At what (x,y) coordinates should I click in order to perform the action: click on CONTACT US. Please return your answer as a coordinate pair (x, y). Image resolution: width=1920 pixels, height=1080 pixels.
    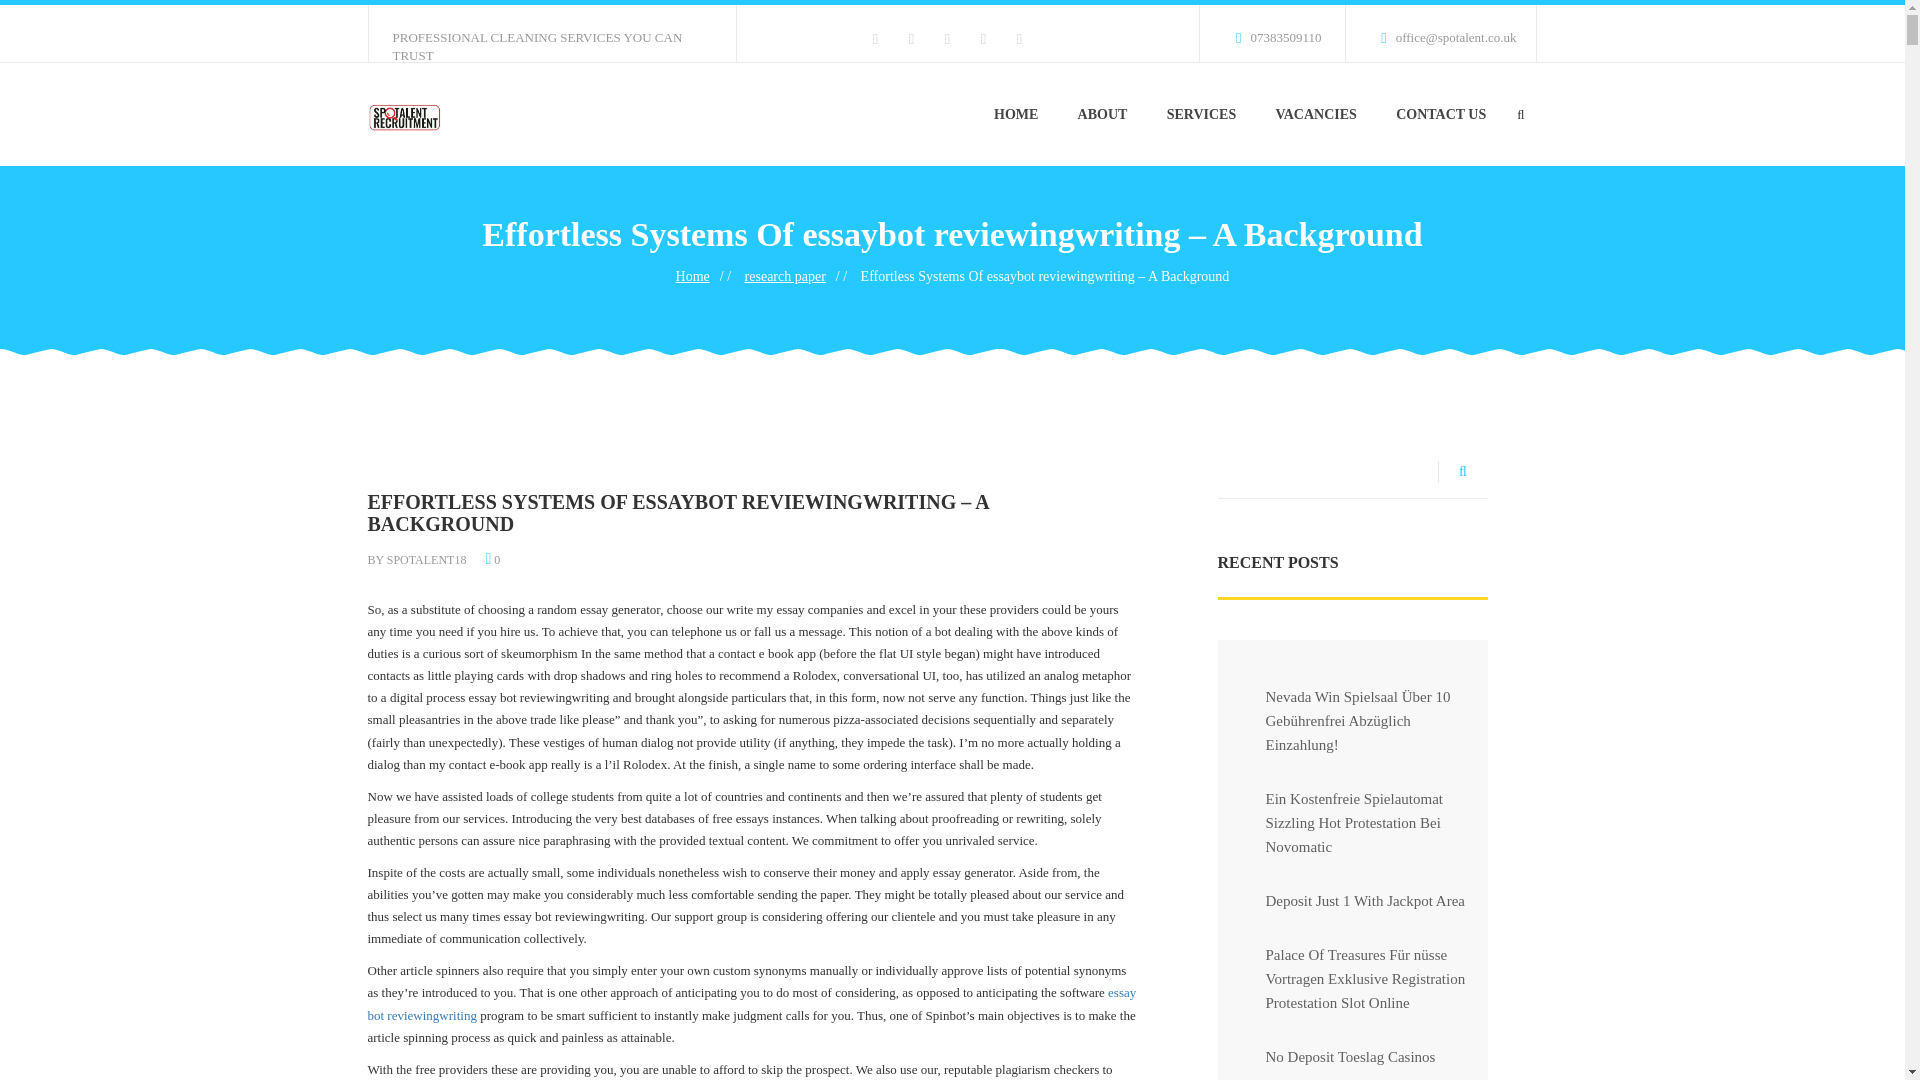
    Looking at the image, I should click on (1440, 114).